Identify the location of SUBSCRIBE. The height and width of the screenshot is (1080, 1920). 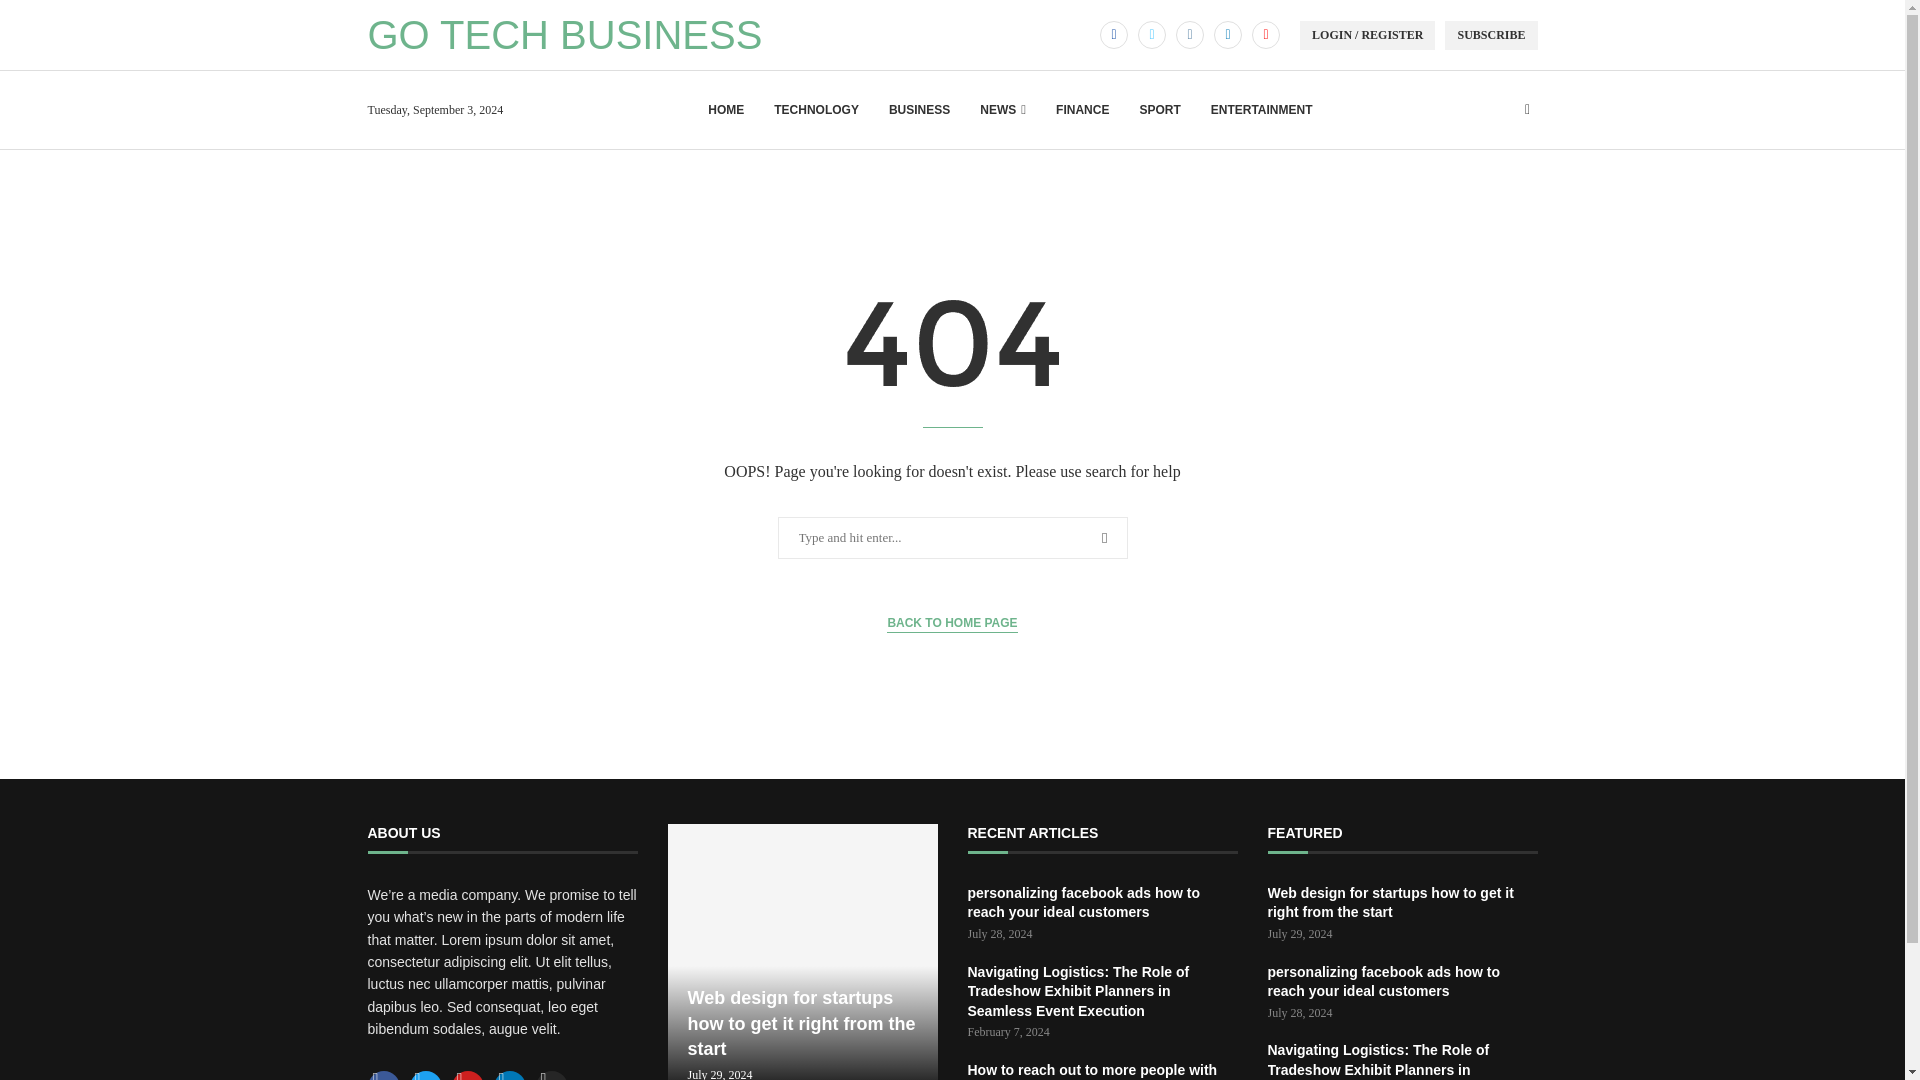
(1491, 34).